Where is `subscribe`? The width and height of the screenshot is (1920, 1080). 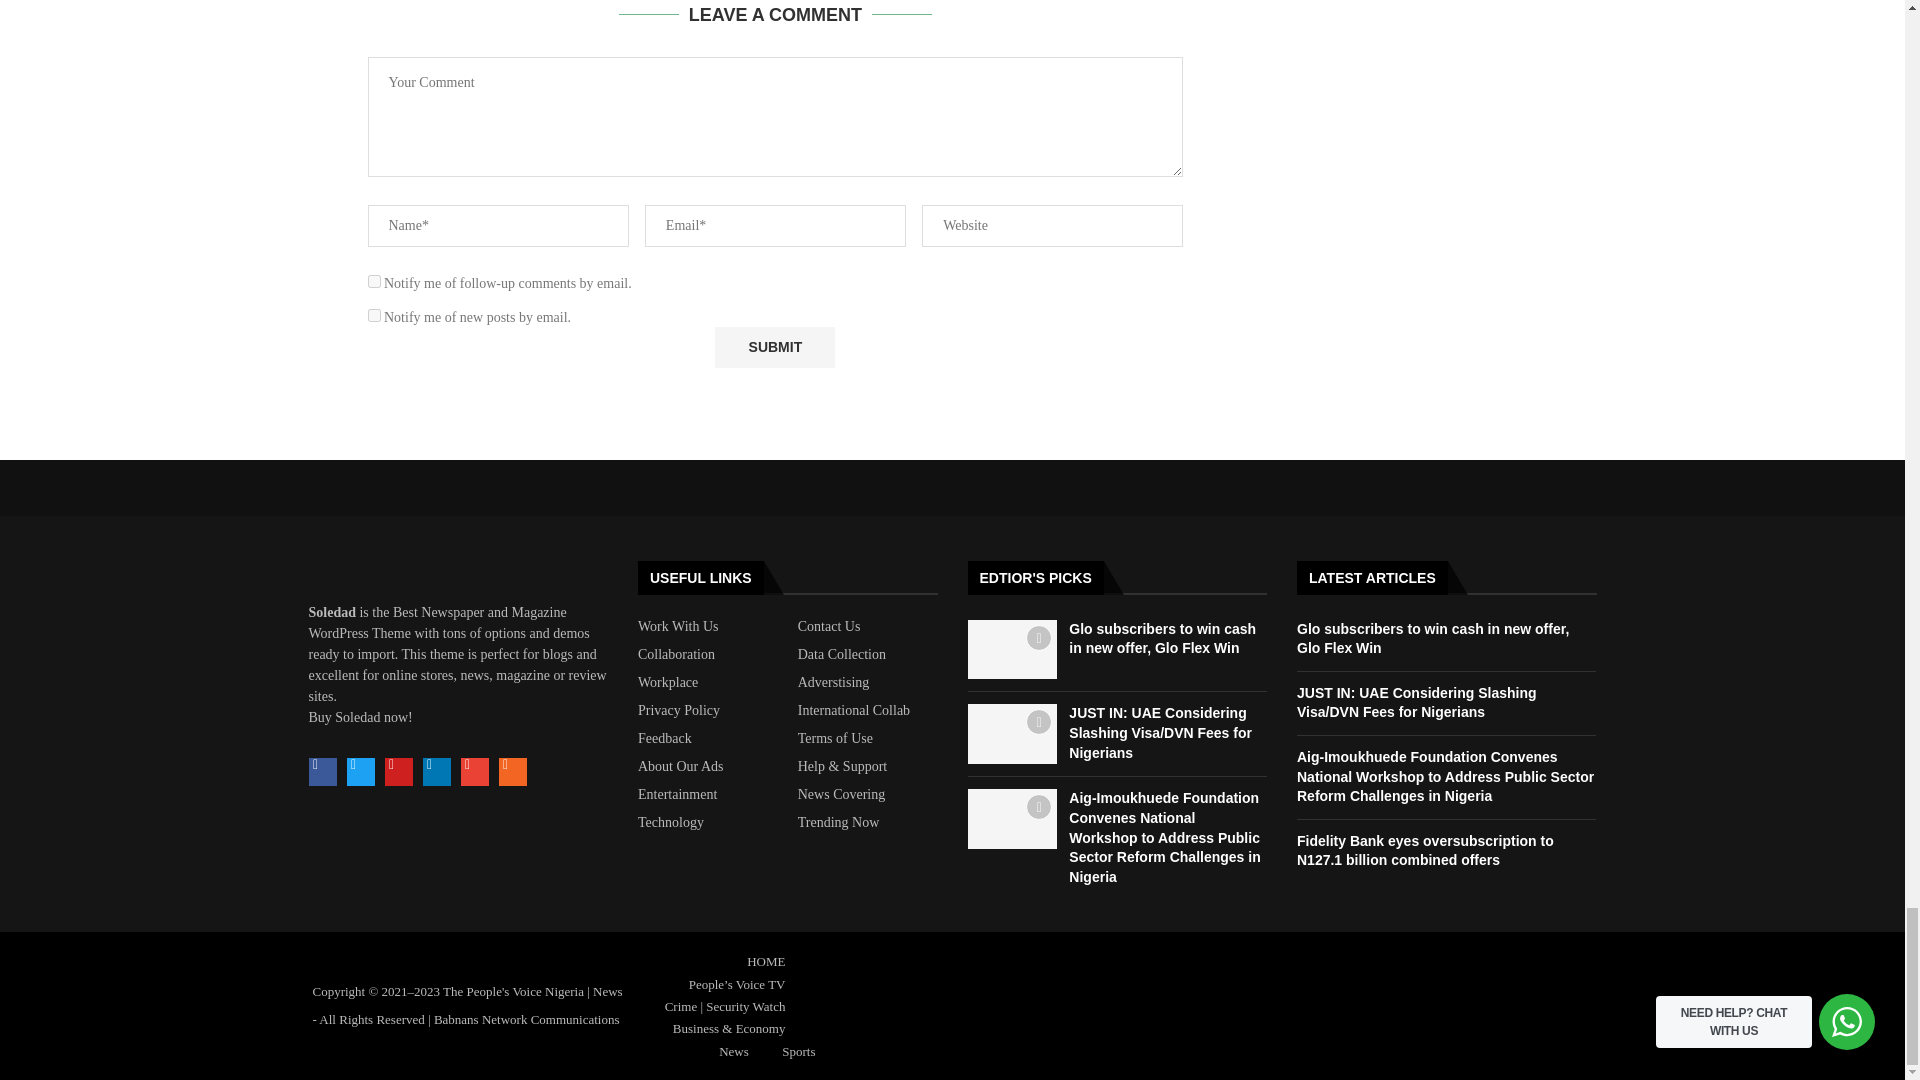
subscribe is located at coordinates (374, 282).